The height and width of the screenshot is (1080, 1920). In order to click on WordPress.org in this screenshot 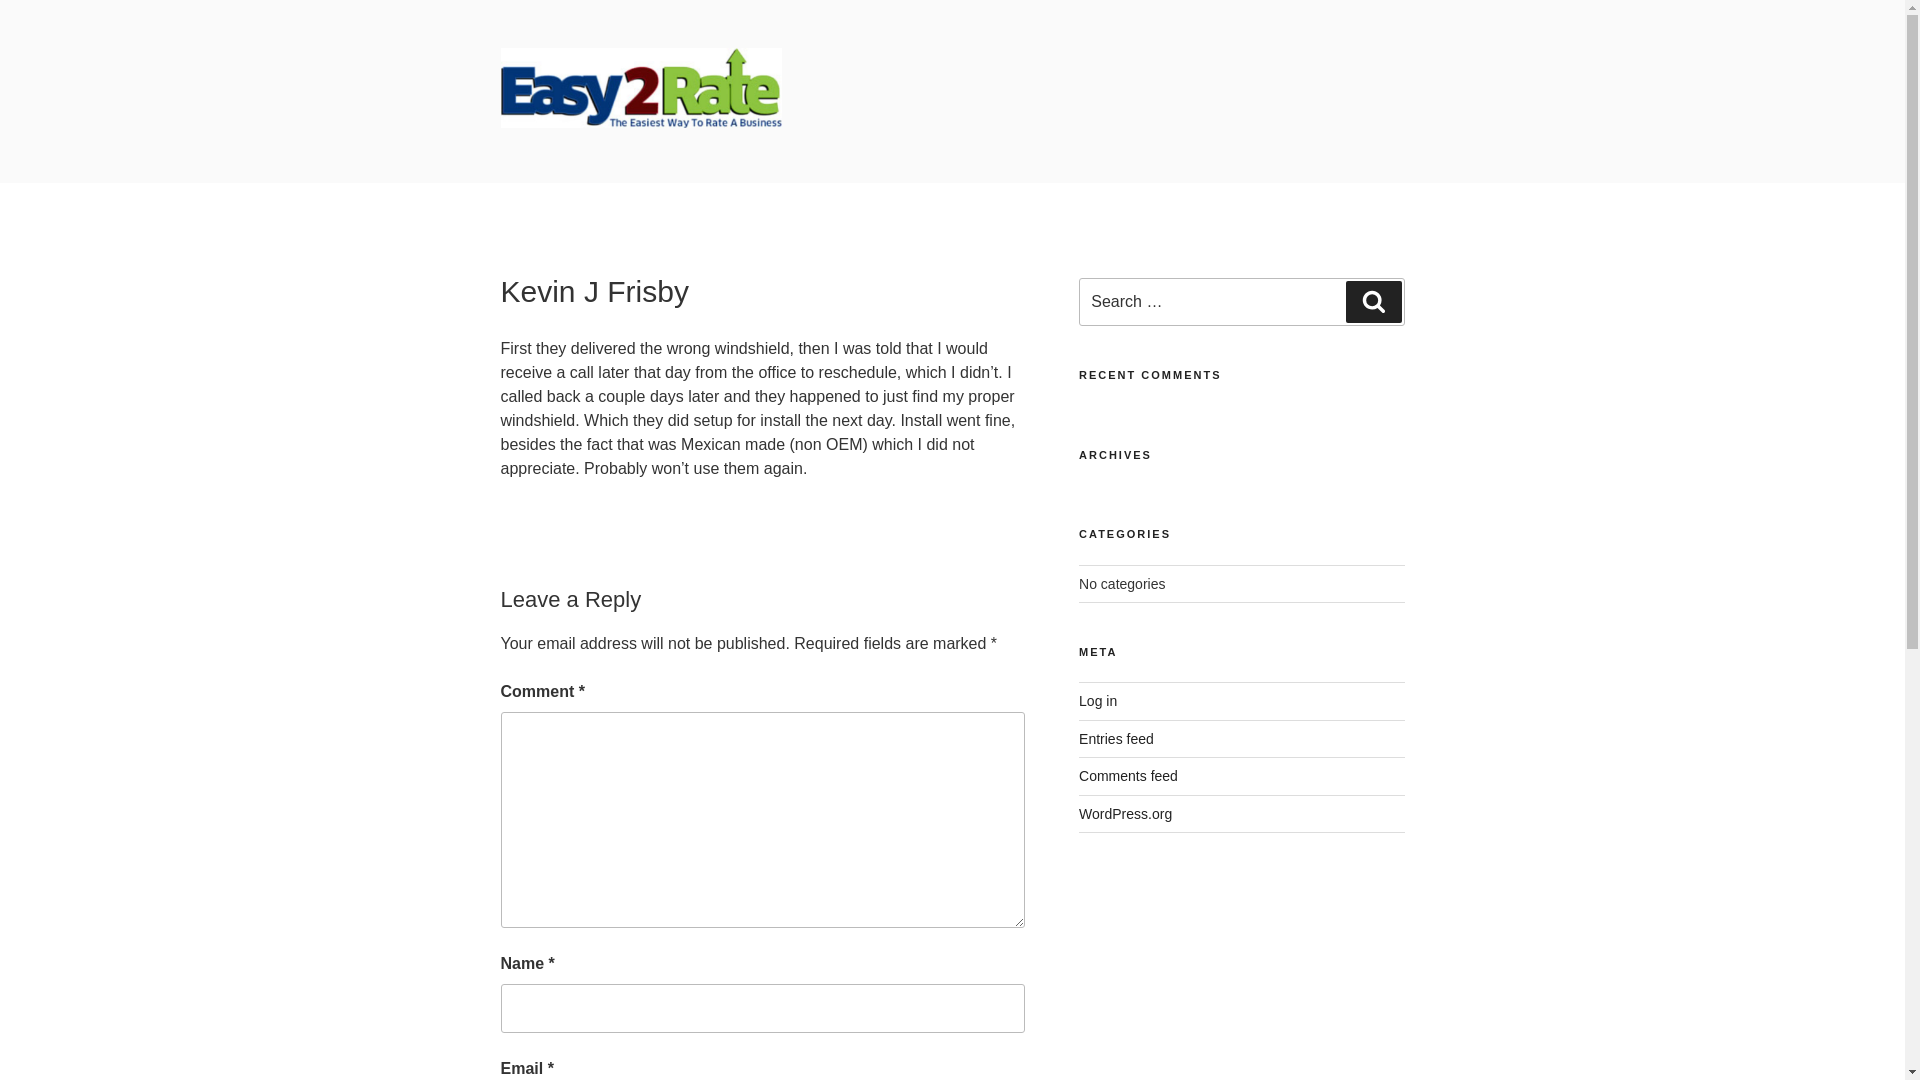, I will do `click(1125, 813)`.